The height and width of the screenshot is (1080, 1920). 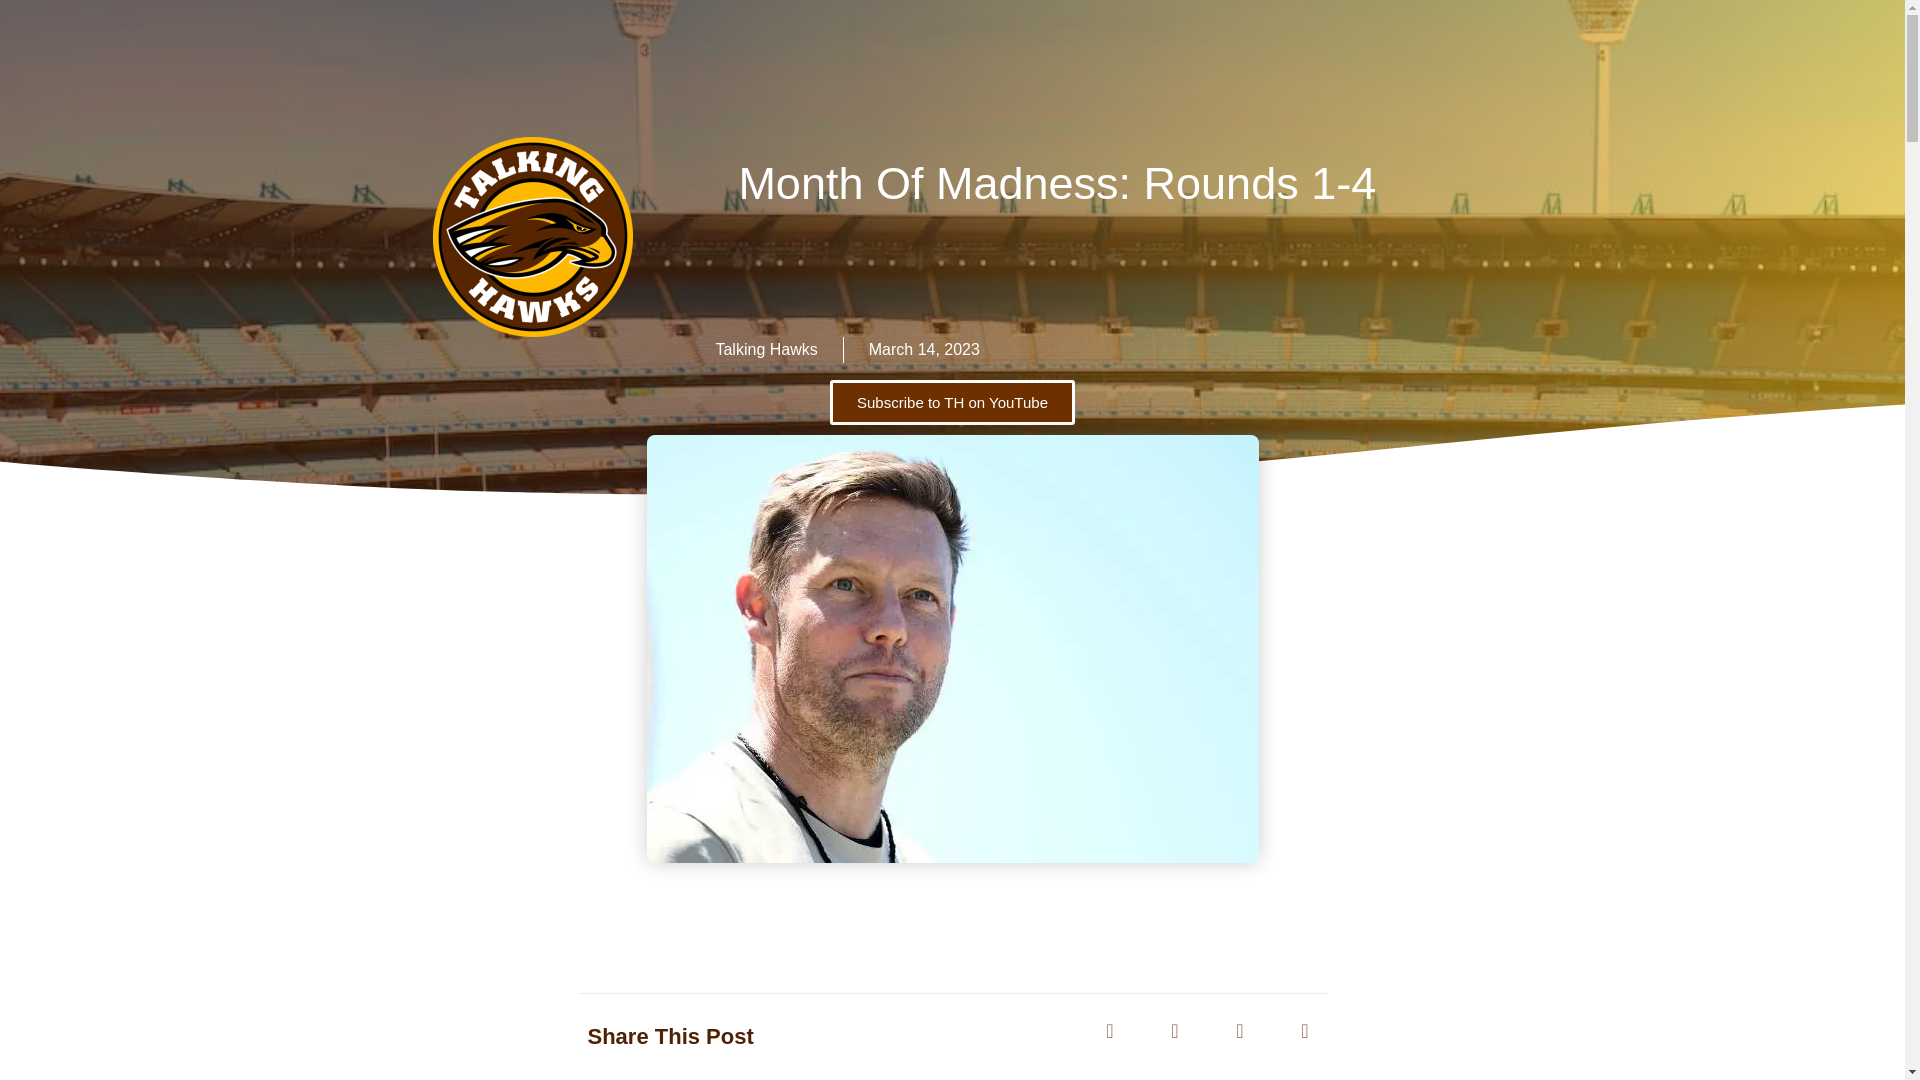 I want to click on Talking Hawks, so click(x=766, y=349).